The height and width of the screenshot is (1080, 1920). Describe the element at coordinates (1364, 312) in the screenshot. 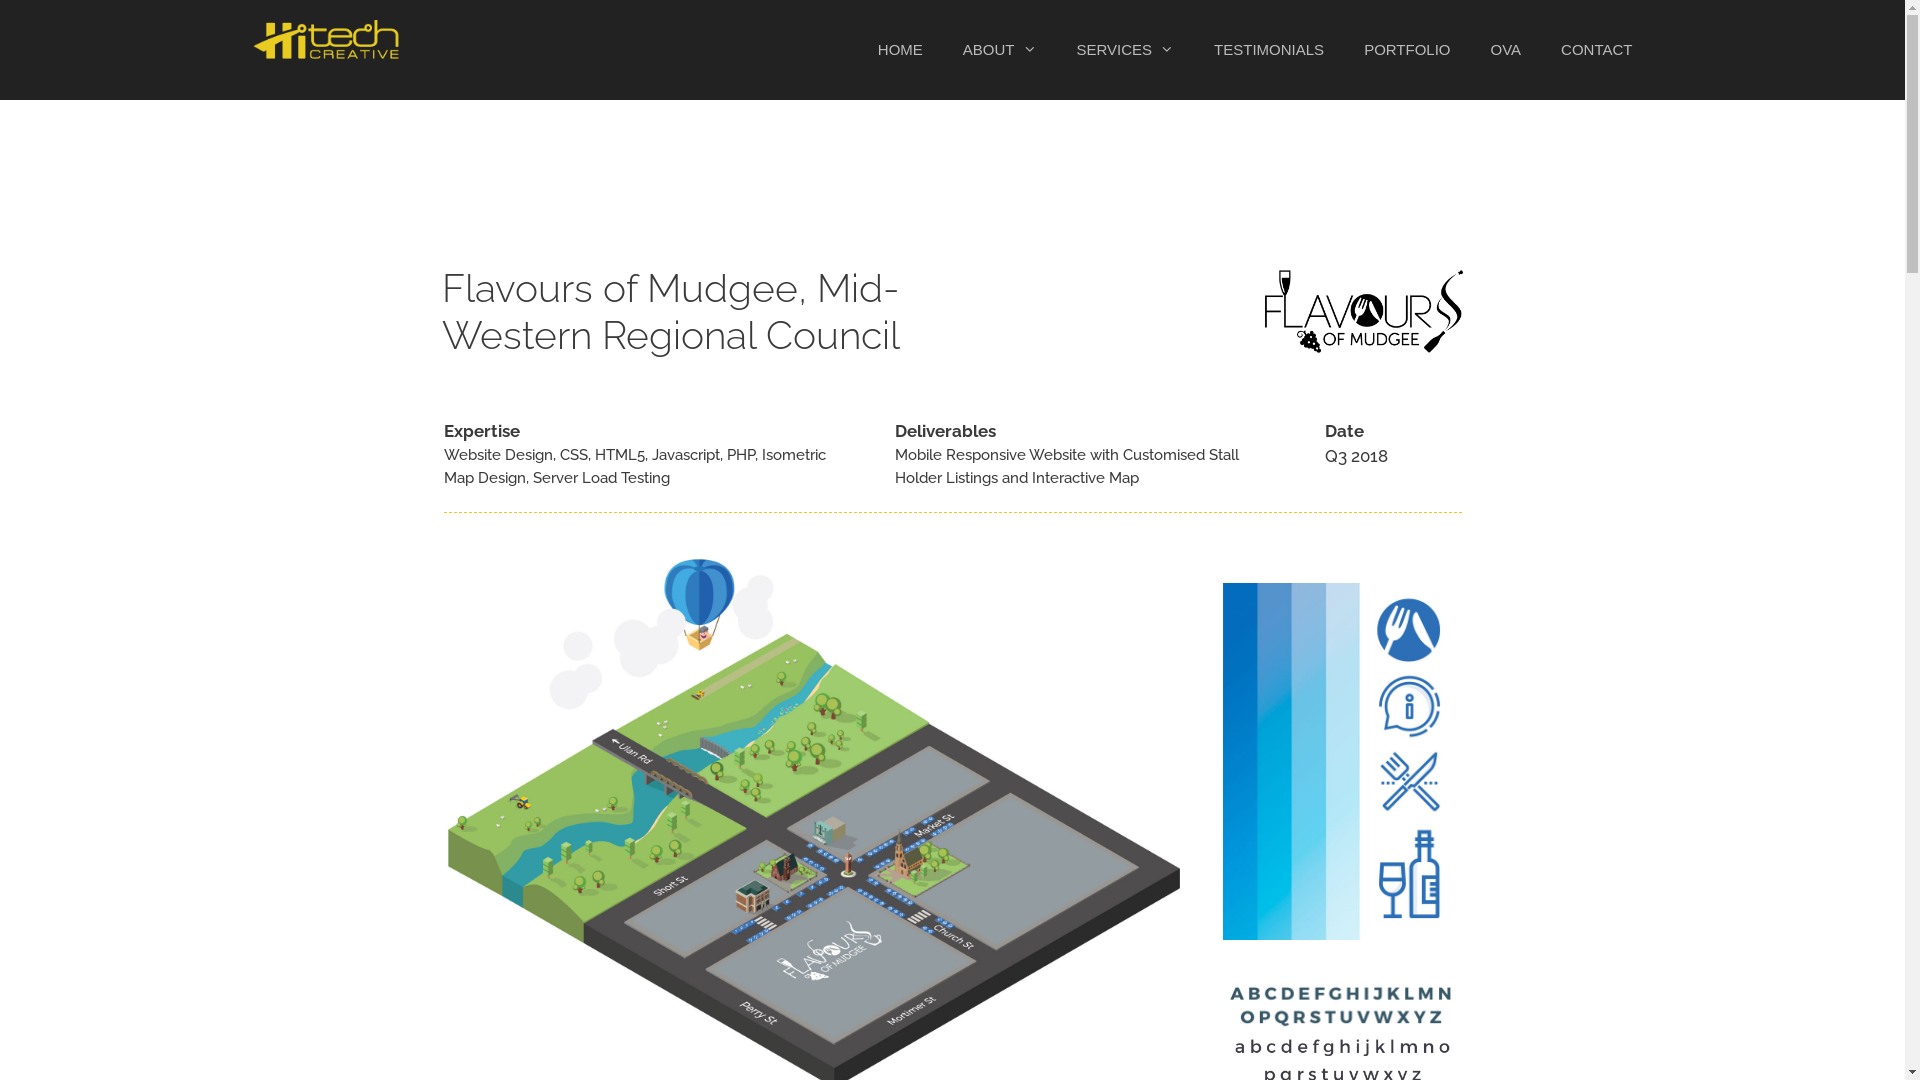

I see `flavoursofmudgee` at that location.